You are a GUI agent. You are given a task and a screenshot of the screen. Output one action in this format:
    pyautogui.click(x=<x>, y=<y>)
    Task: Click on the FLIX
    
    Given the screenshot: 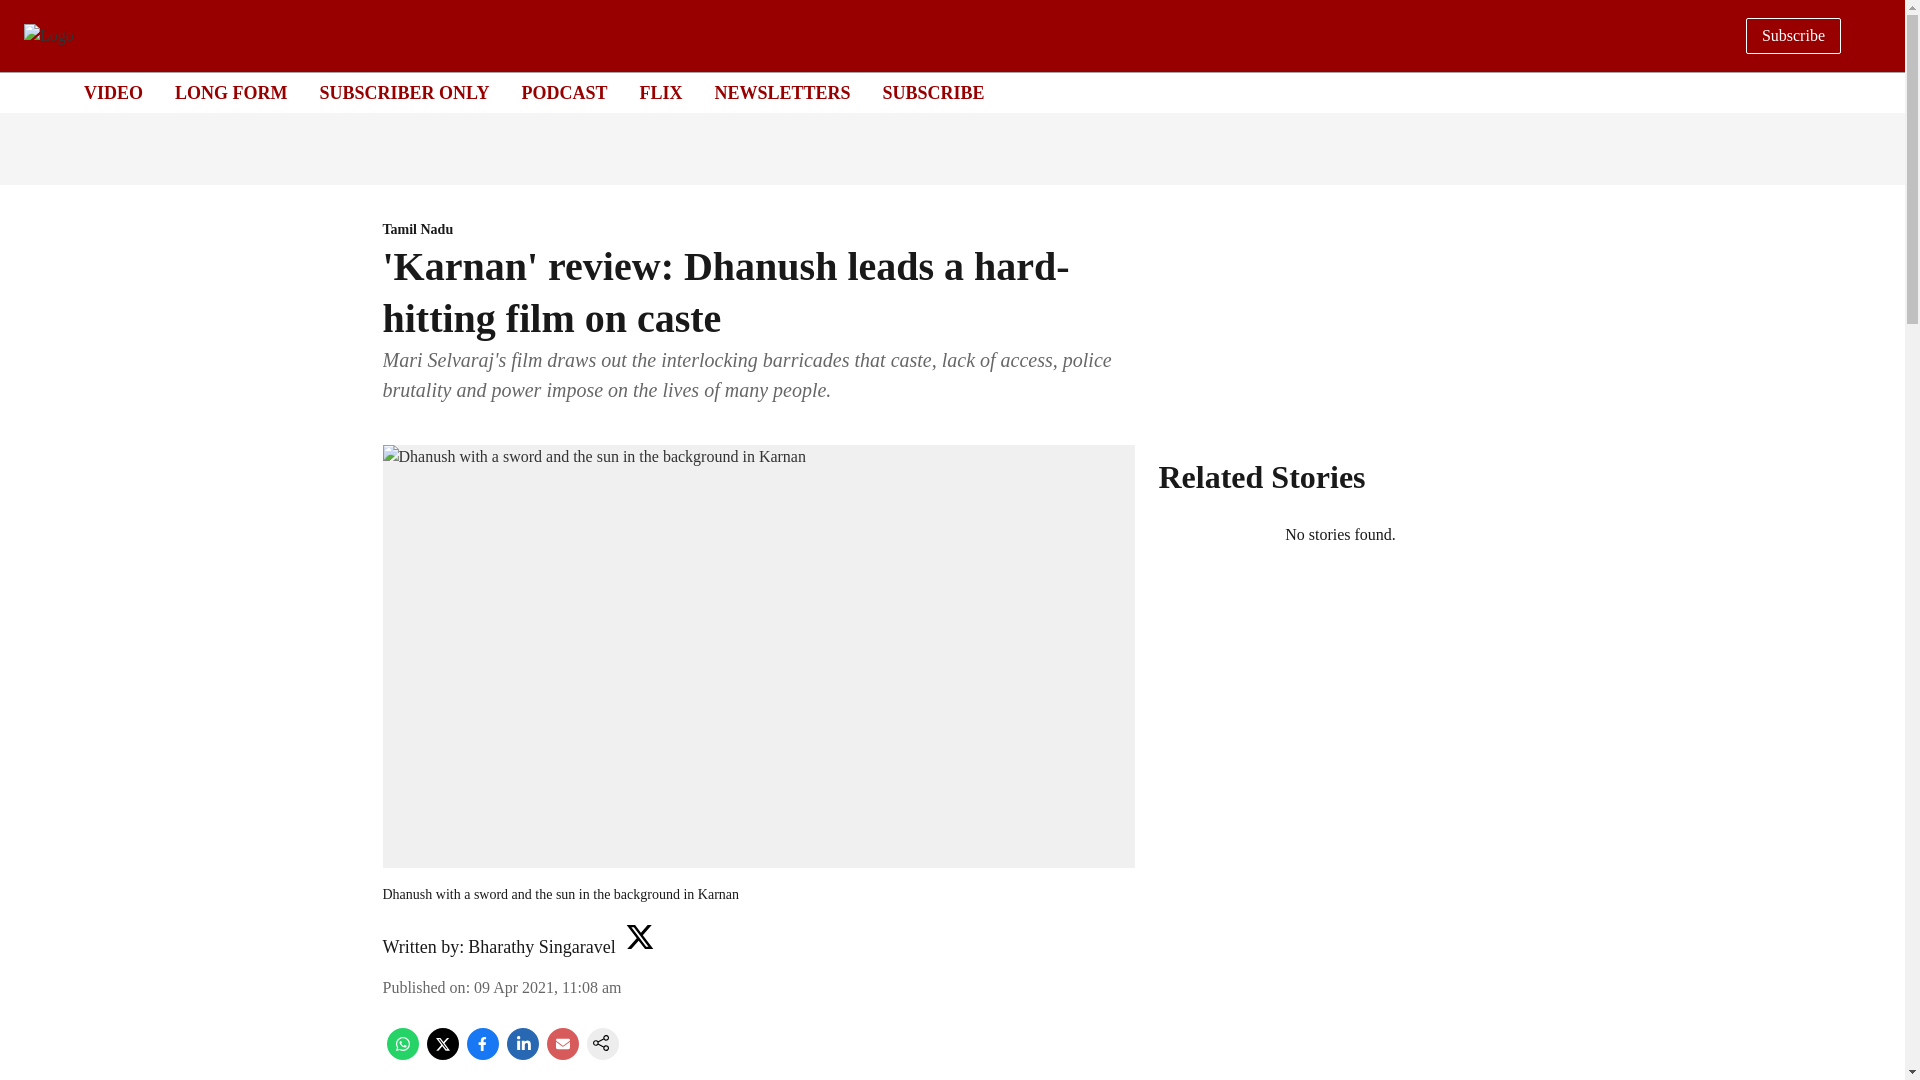 What is the action you would take?
    pyautogui.click(x=660, y=92)
    